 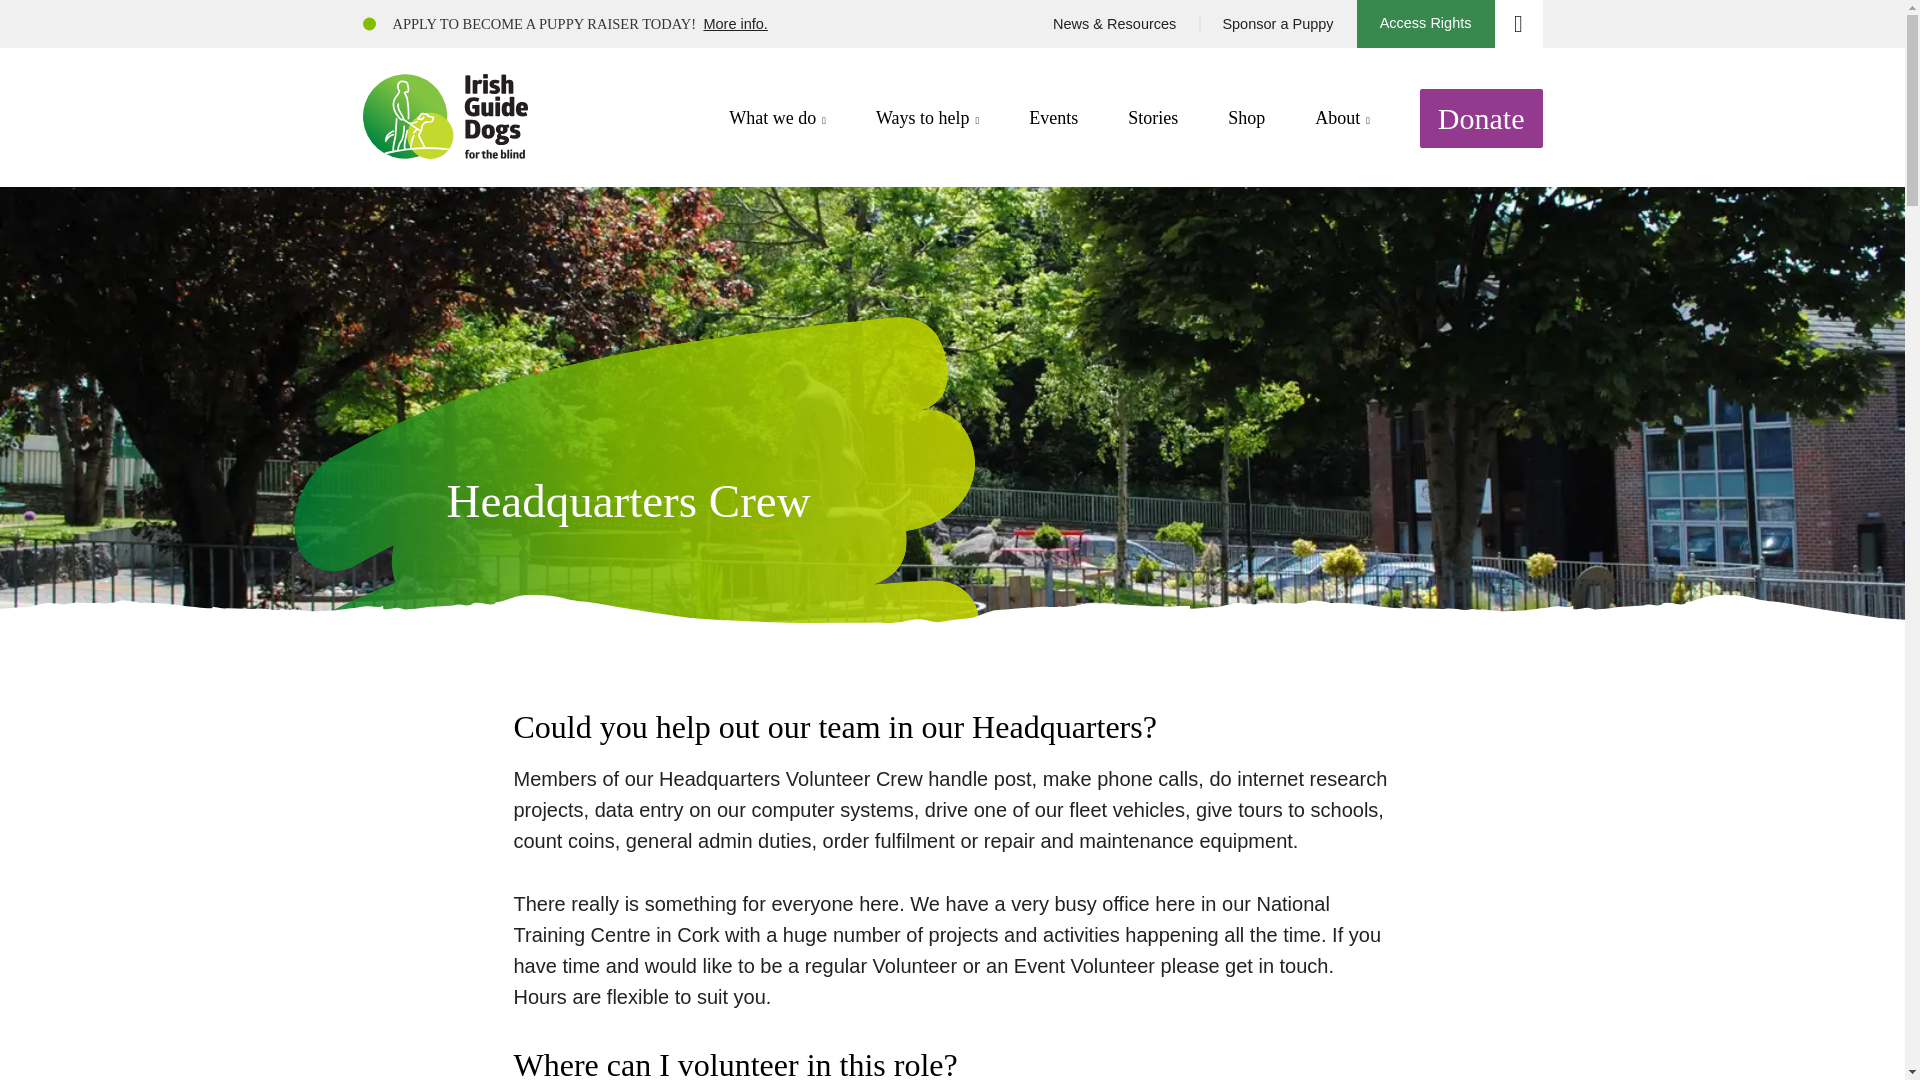 What do you see at coordinates (1246, 118) in the screenshot?
I see `Shop` at bounding box center [1246, 118].